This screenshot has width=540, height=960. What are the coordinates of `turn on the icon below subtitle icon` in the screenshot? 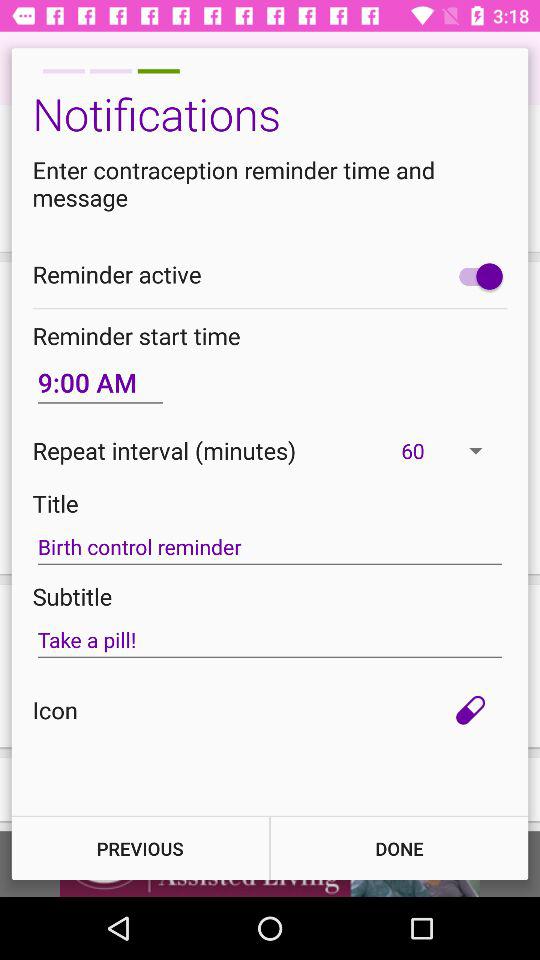 It's located at (270, 640).